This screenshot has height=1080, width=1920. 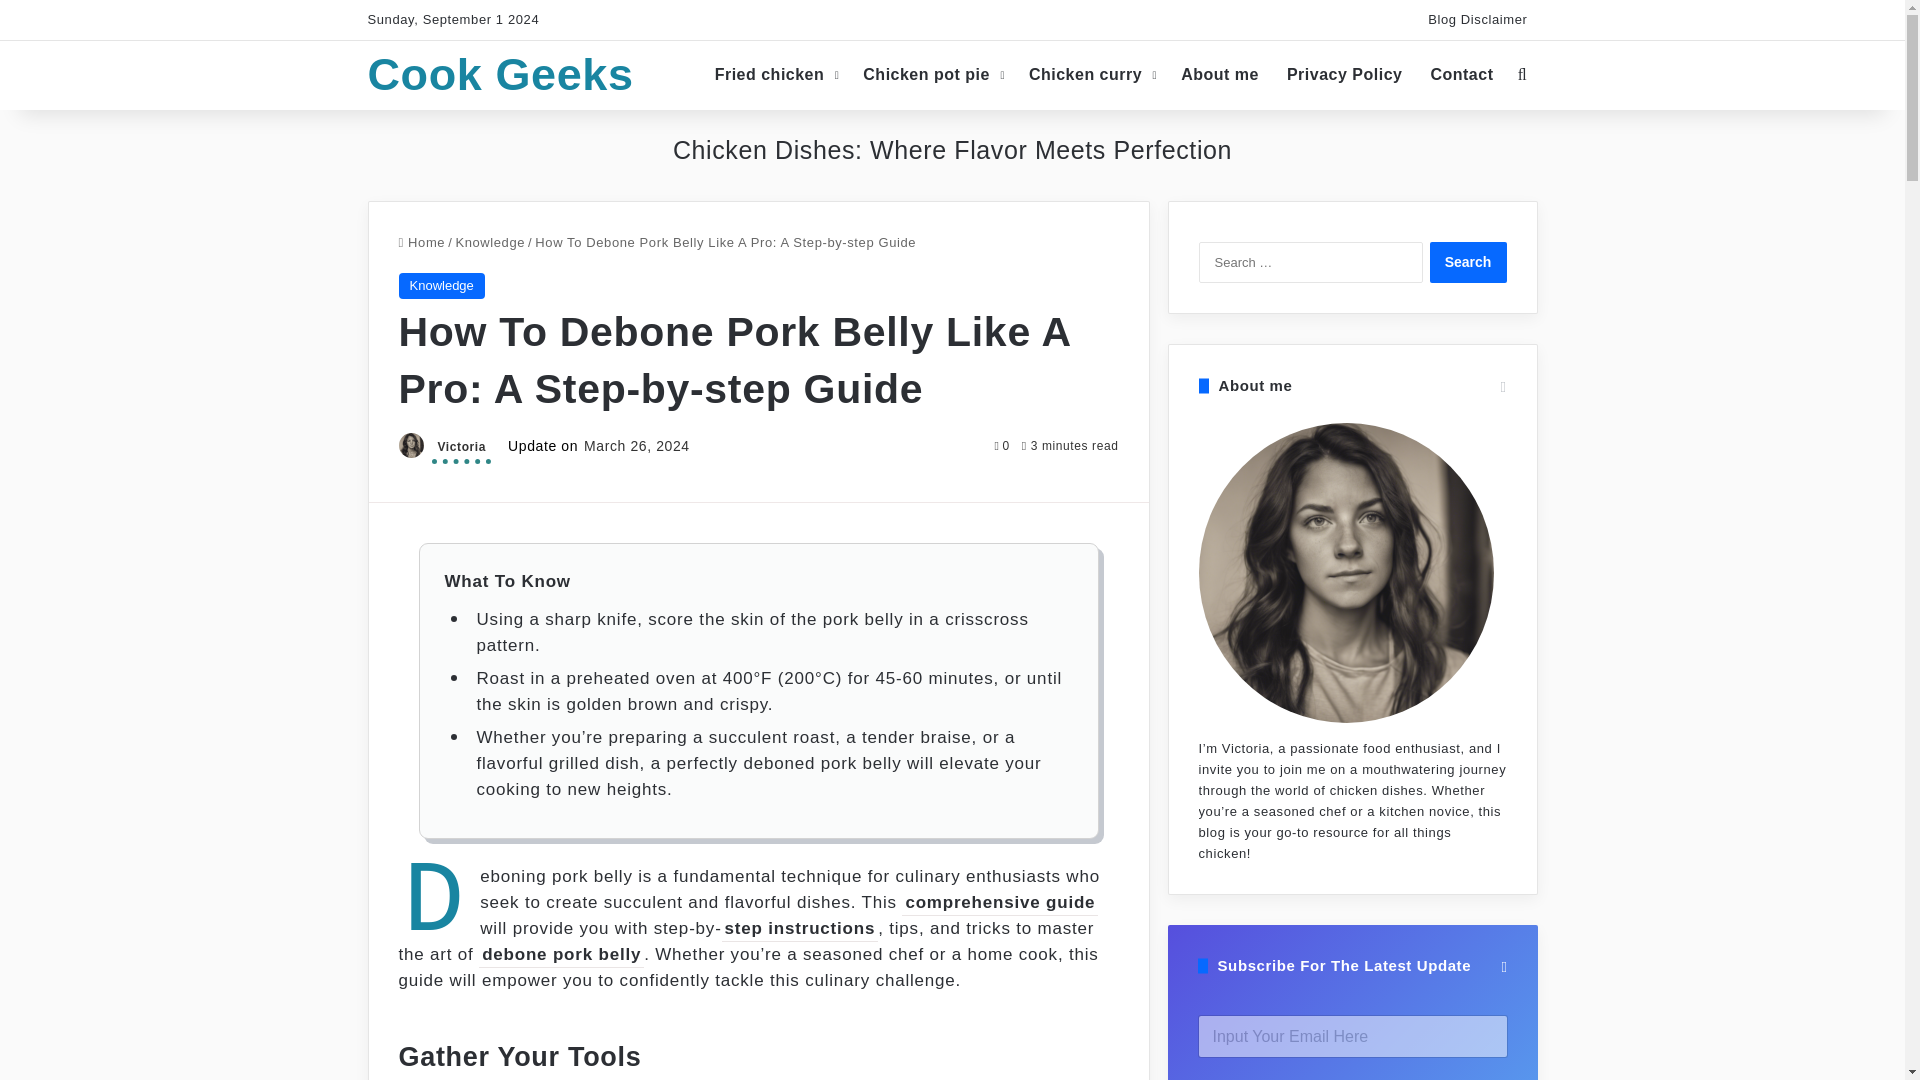 What do you see at coordinates (1462, 74) in the screenshot?
I see `Contact` at bounding box center [1462, 74].